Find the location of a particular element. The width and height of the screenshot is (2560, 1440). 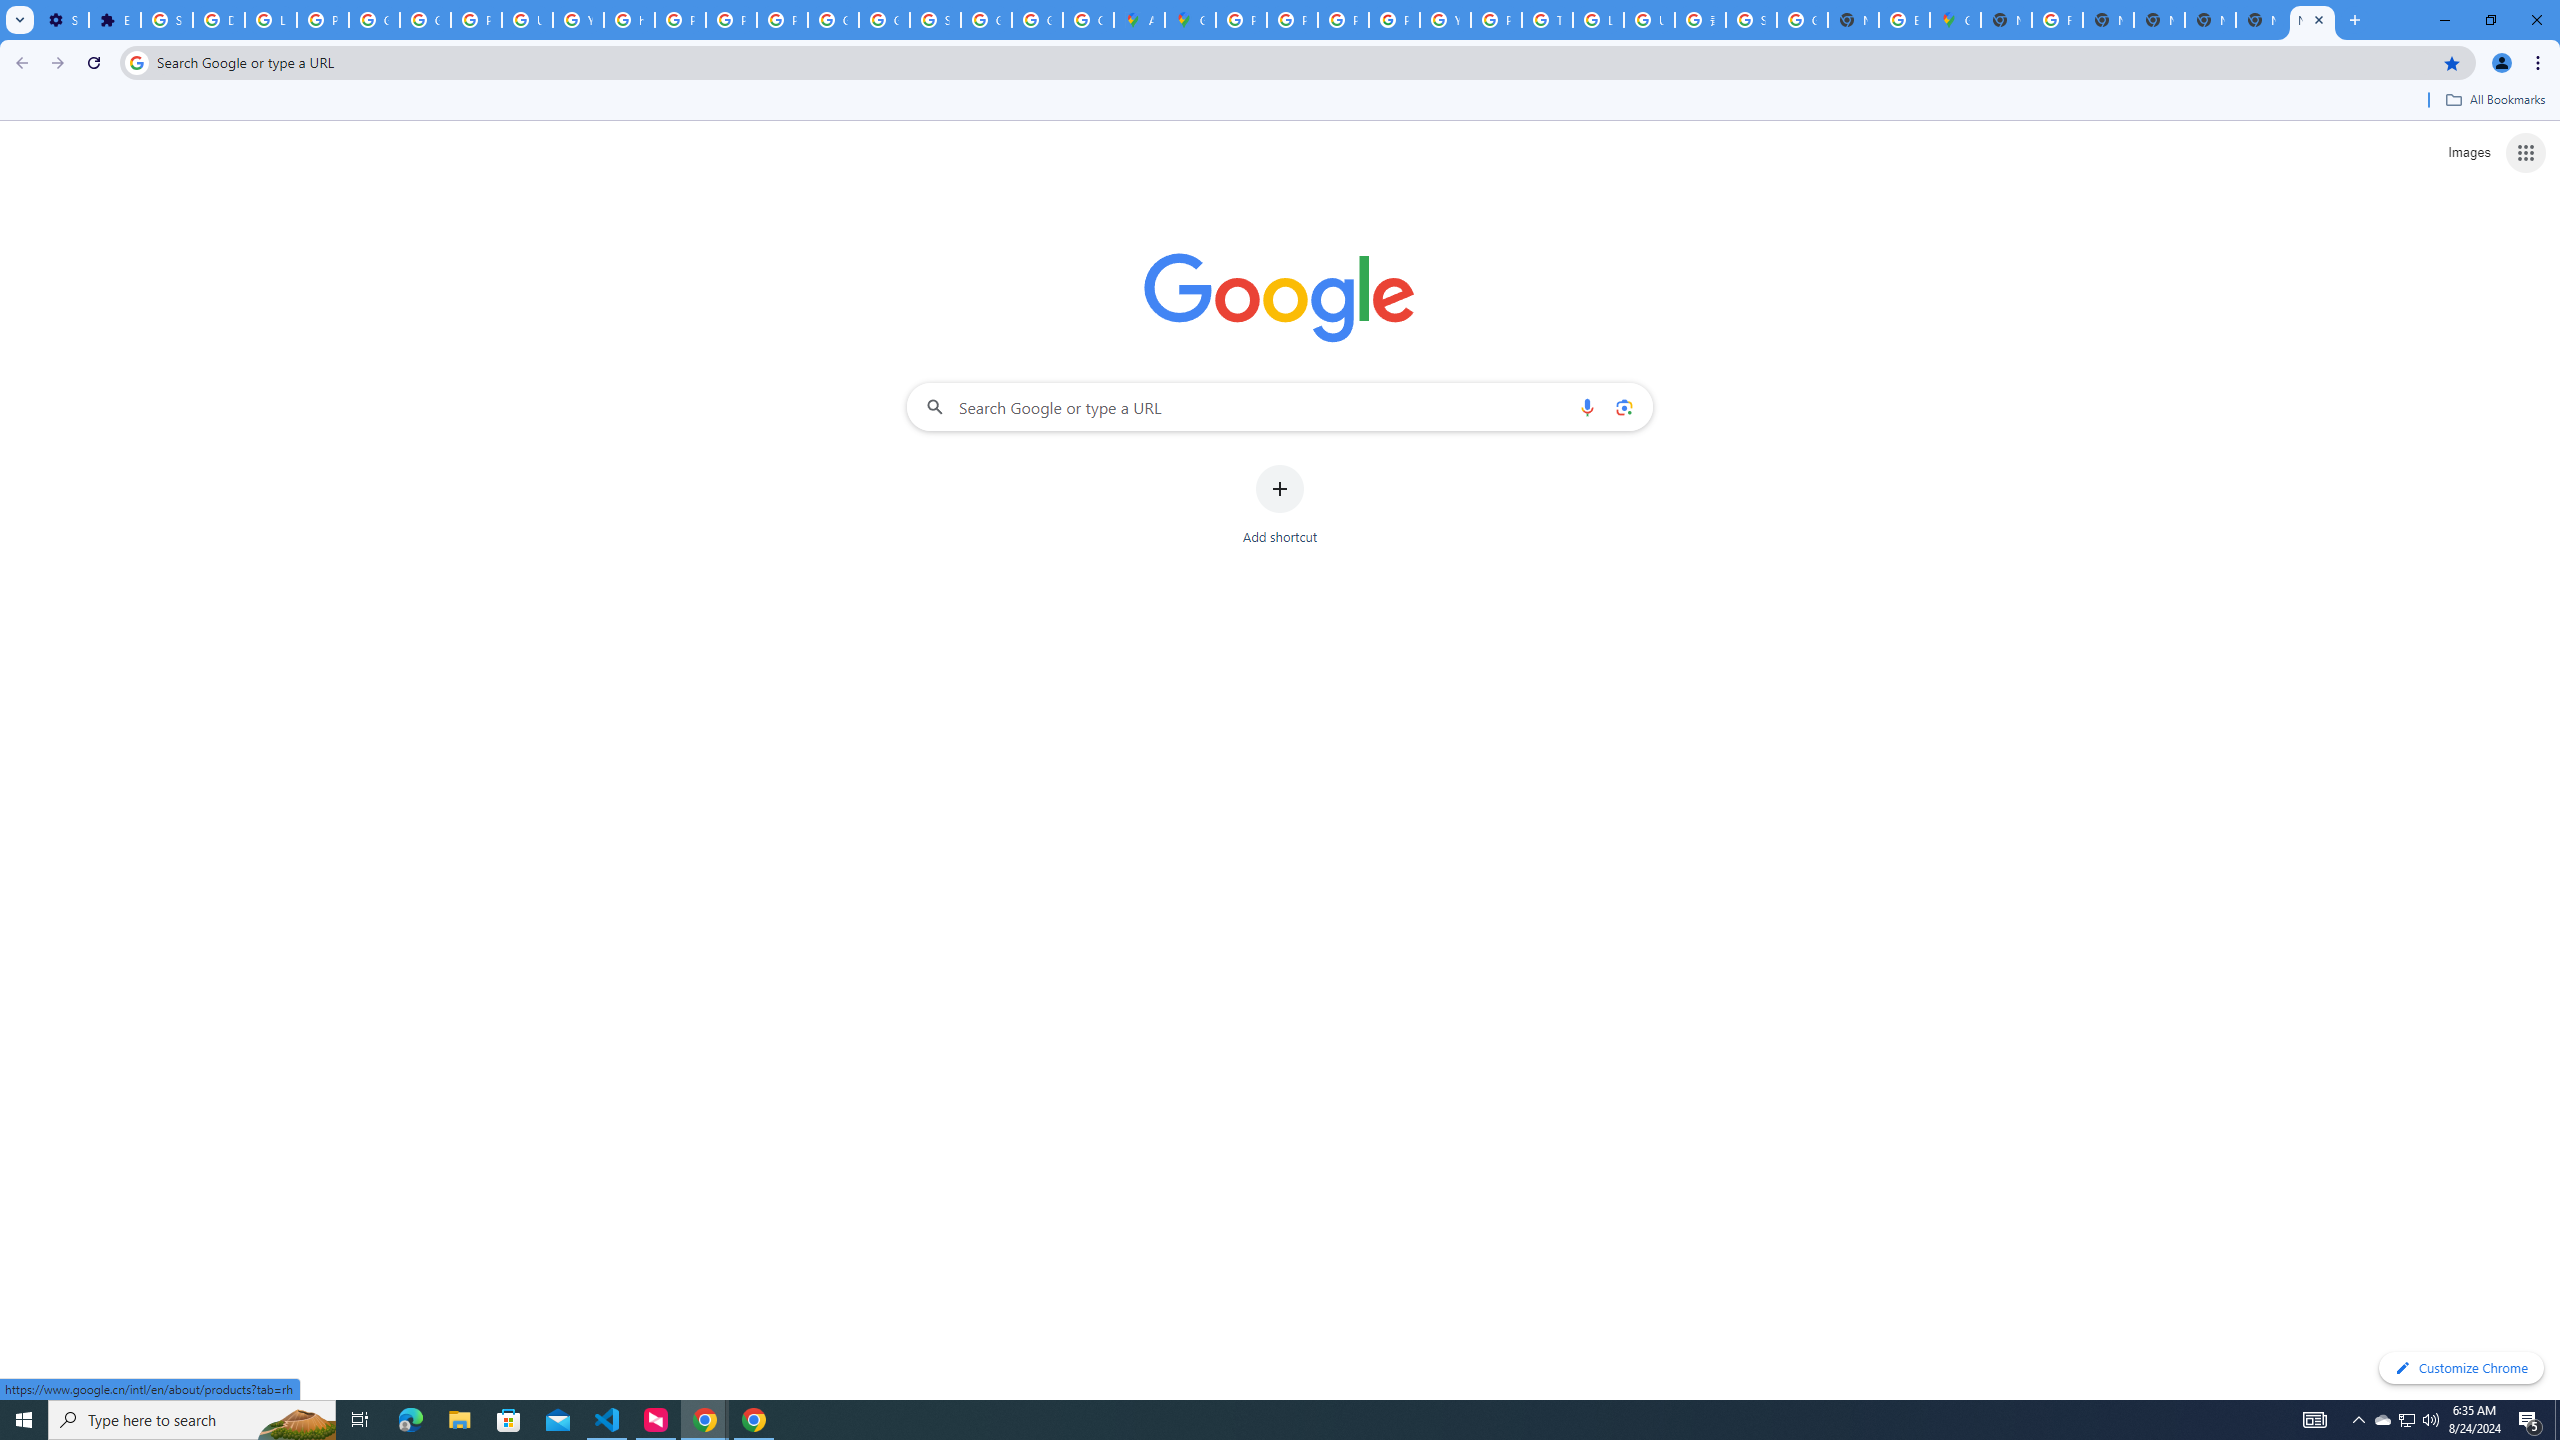

Create your Google Account is located at coordinates (1088, 20).